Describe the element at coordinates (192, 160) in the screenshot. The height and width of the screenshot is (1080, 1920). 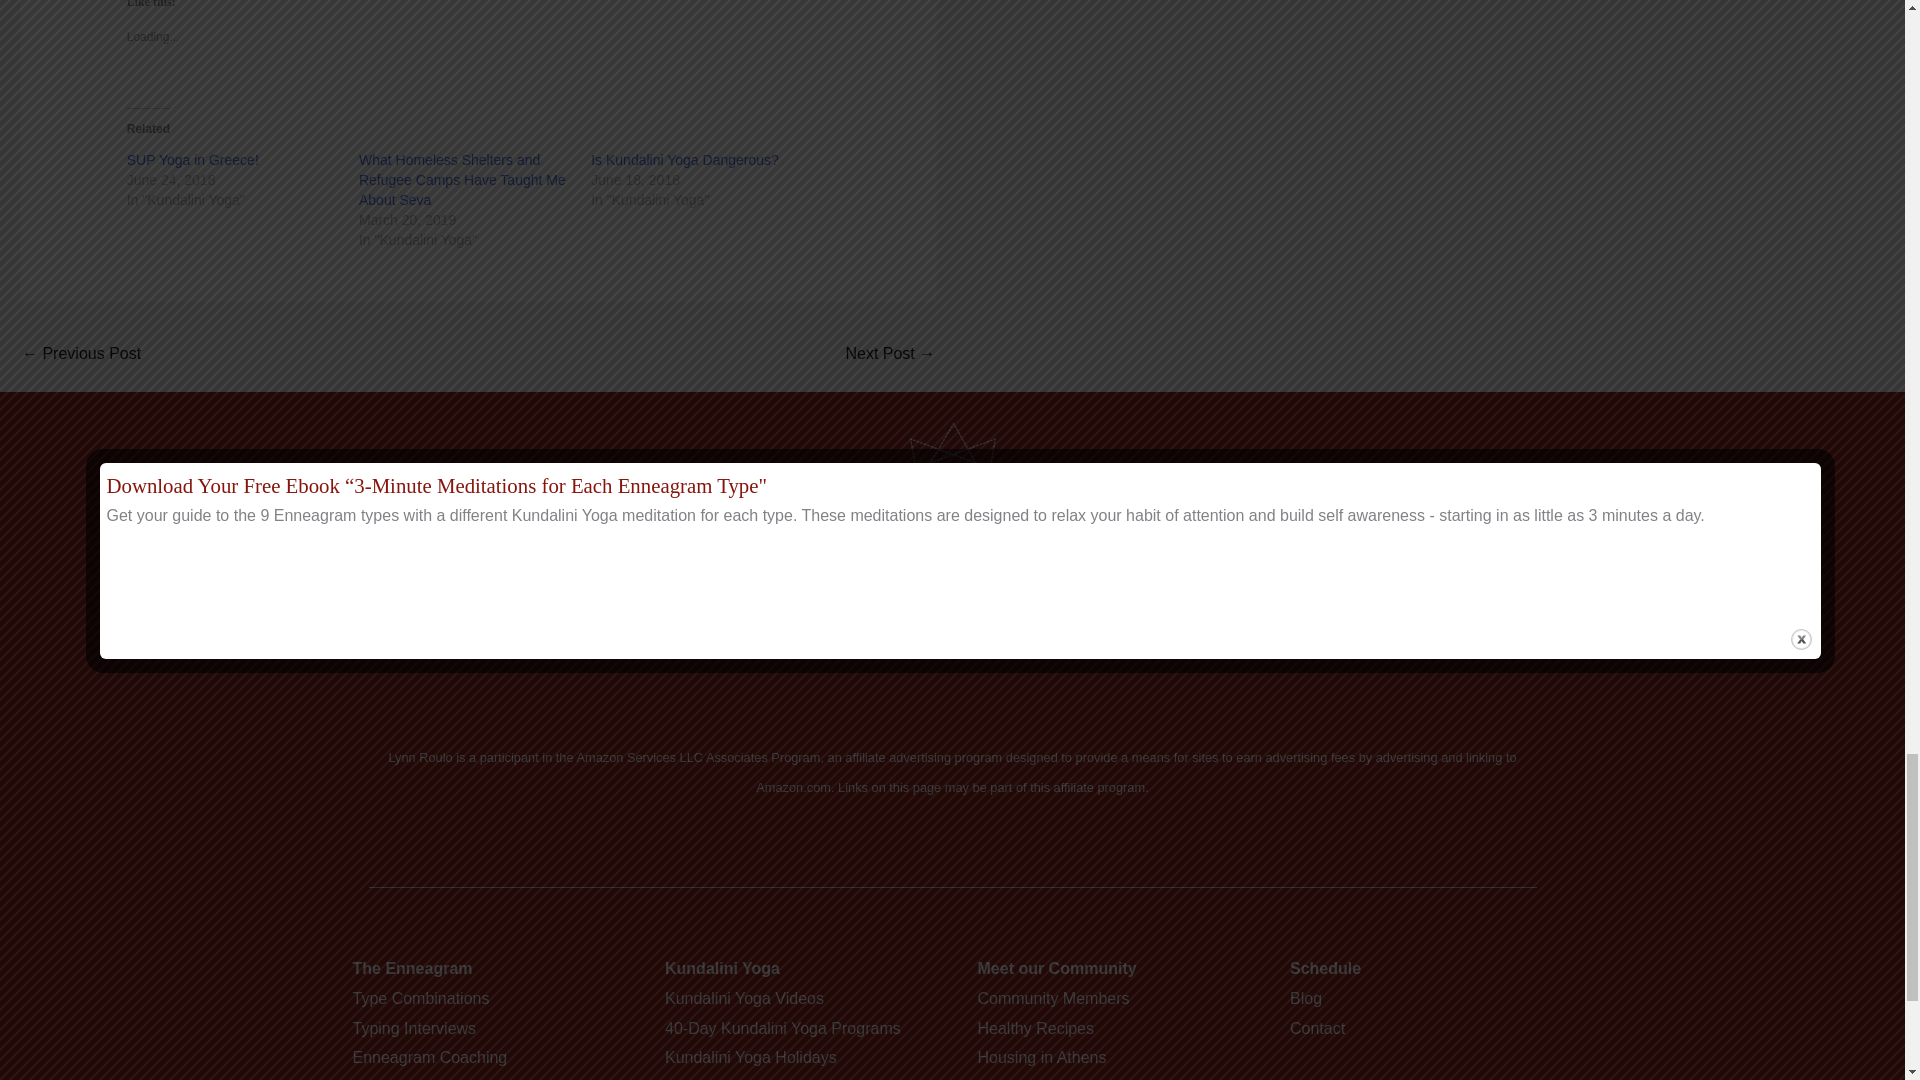
I see `SUP Yoga in Greece!` at that location.